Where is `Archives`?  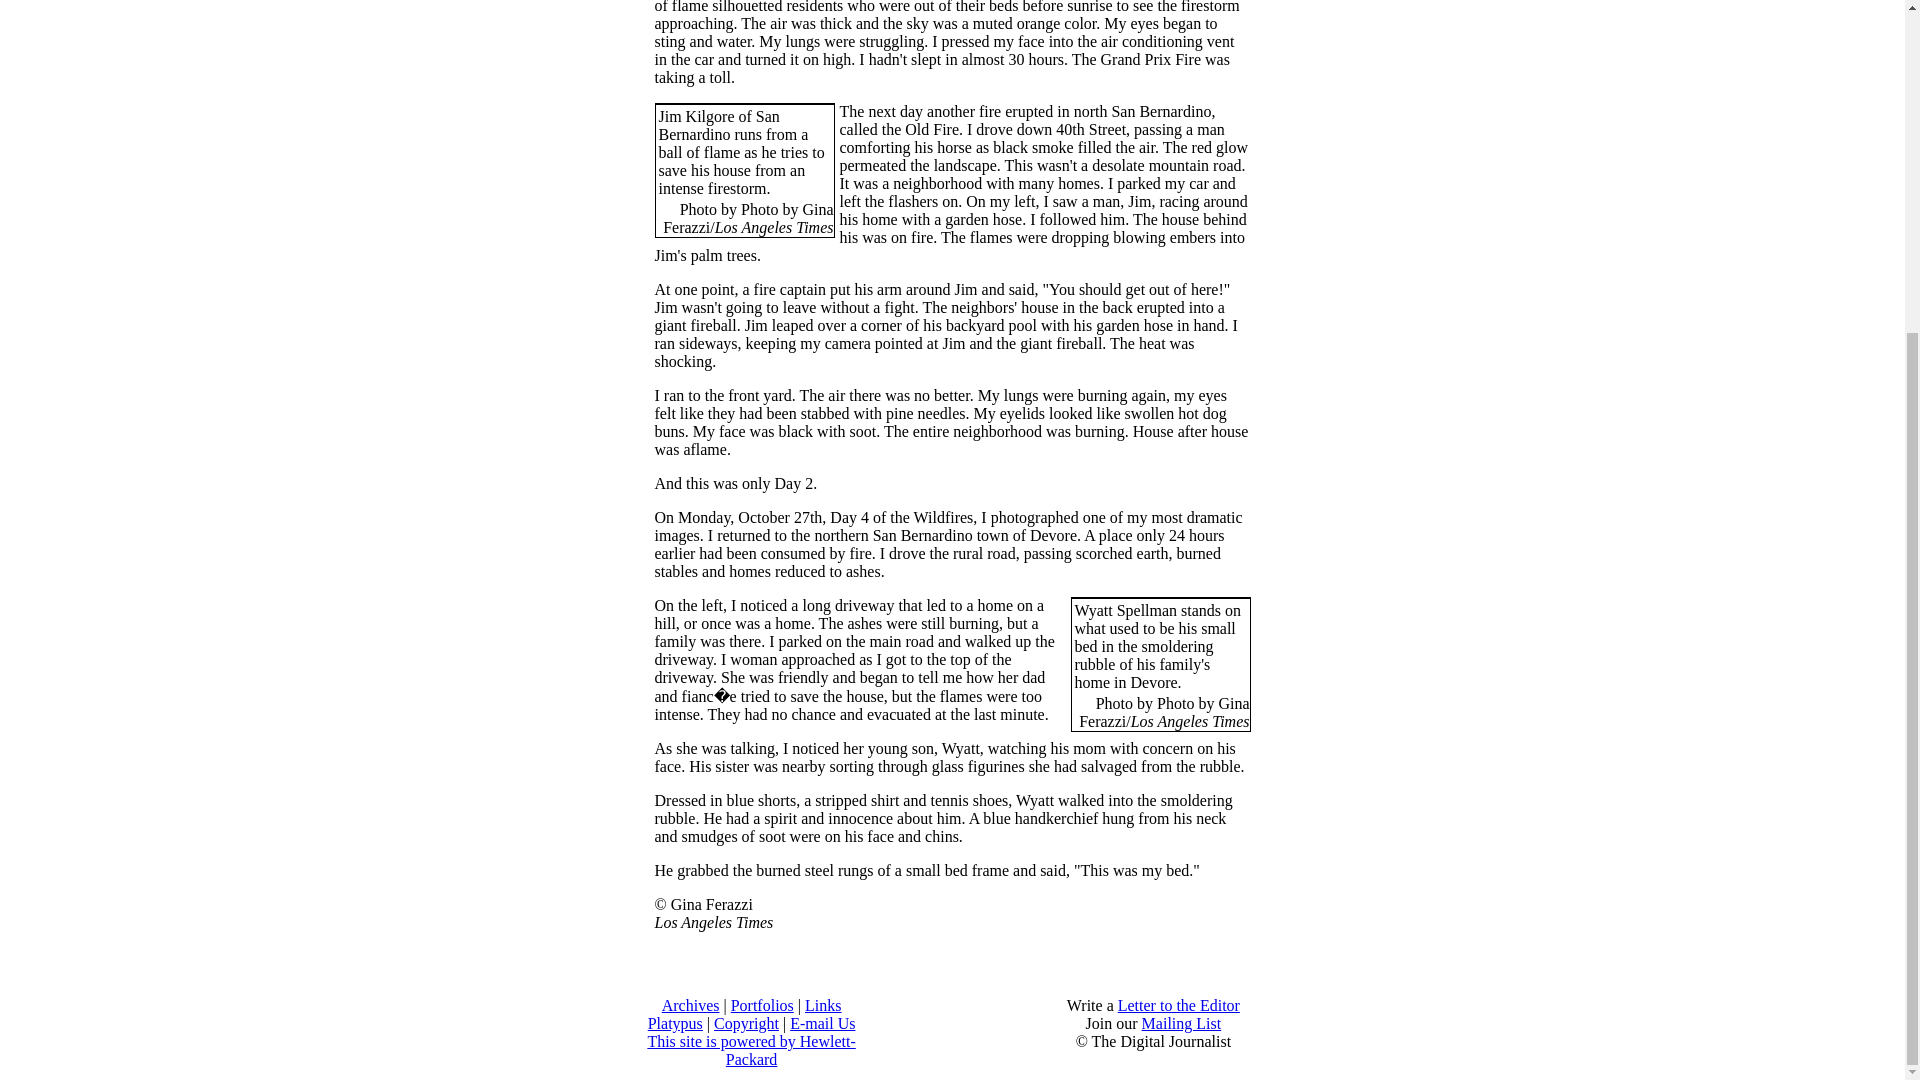
Archives is located at coordinates (691, 1005).